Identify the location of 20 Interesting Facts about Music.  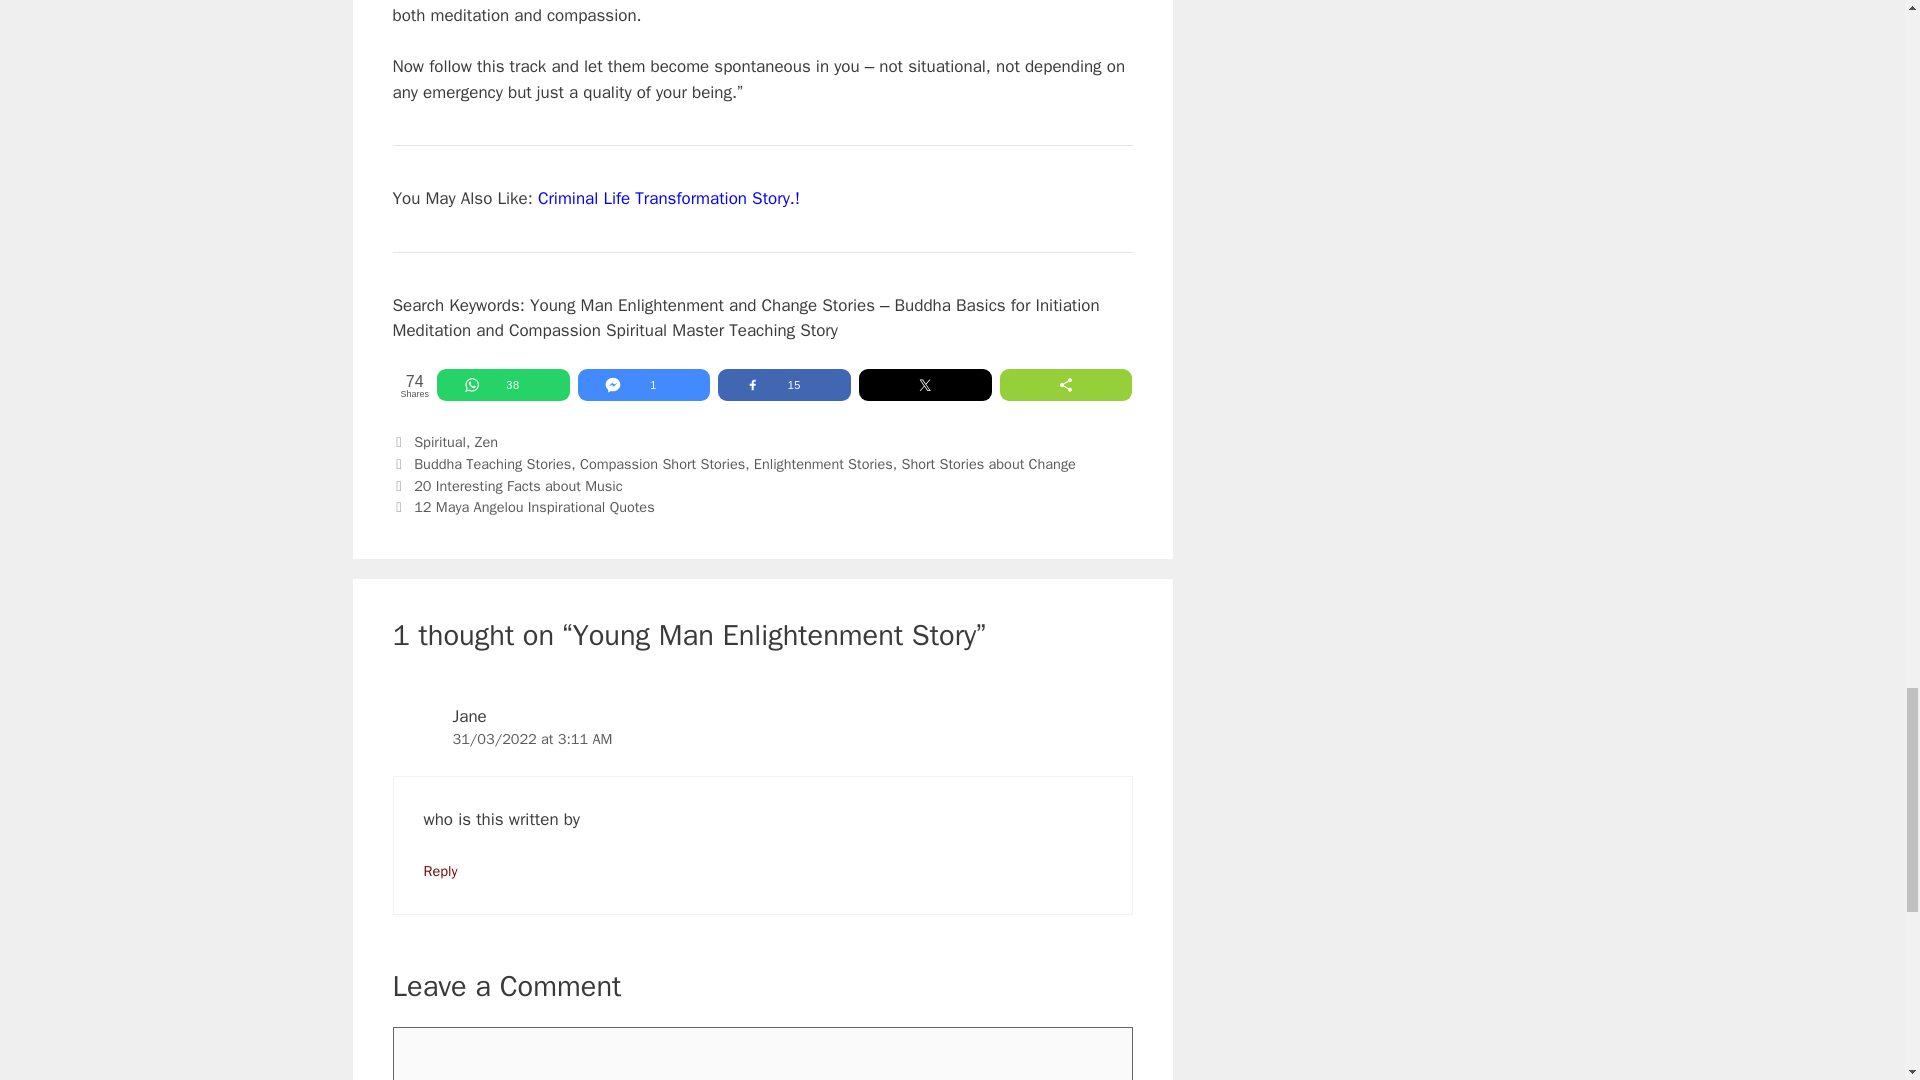
(518, 486).